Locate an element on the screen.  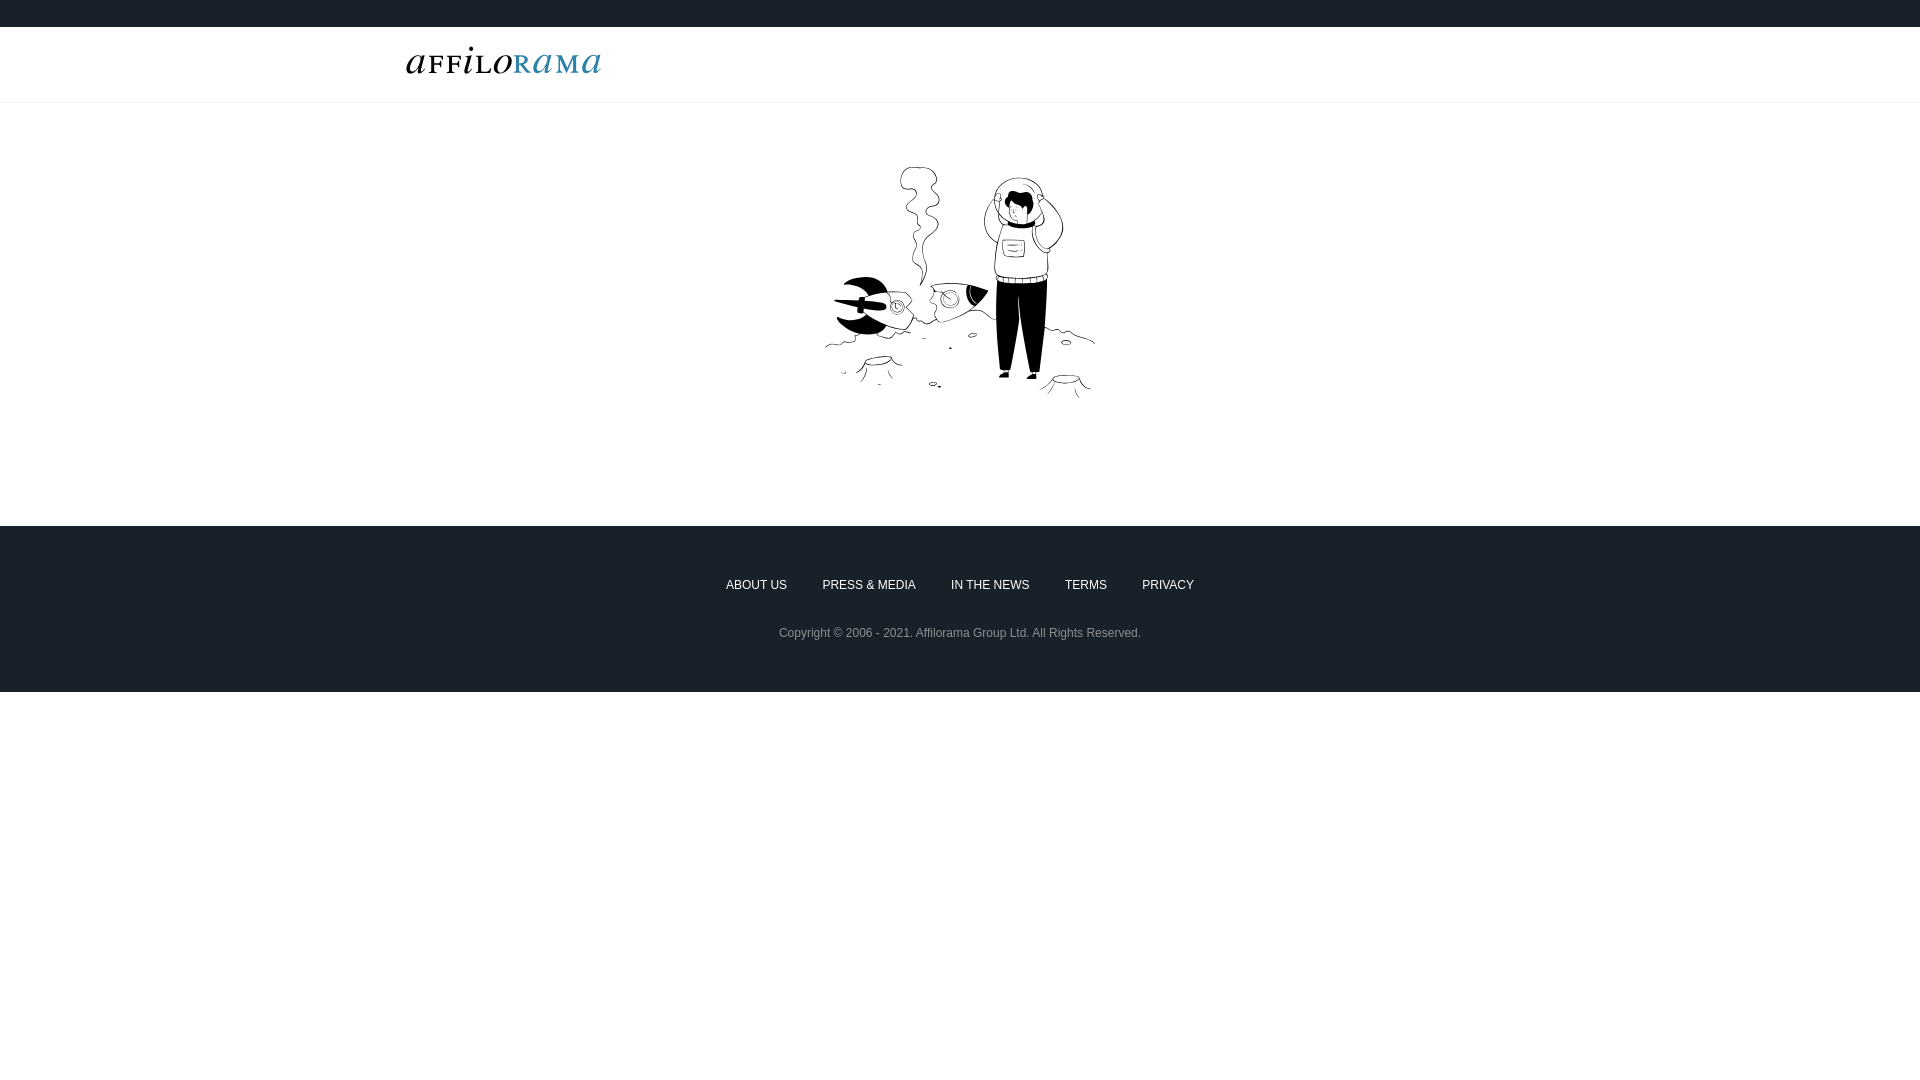
IN THE NEWS is located at coordinates (990, 586).